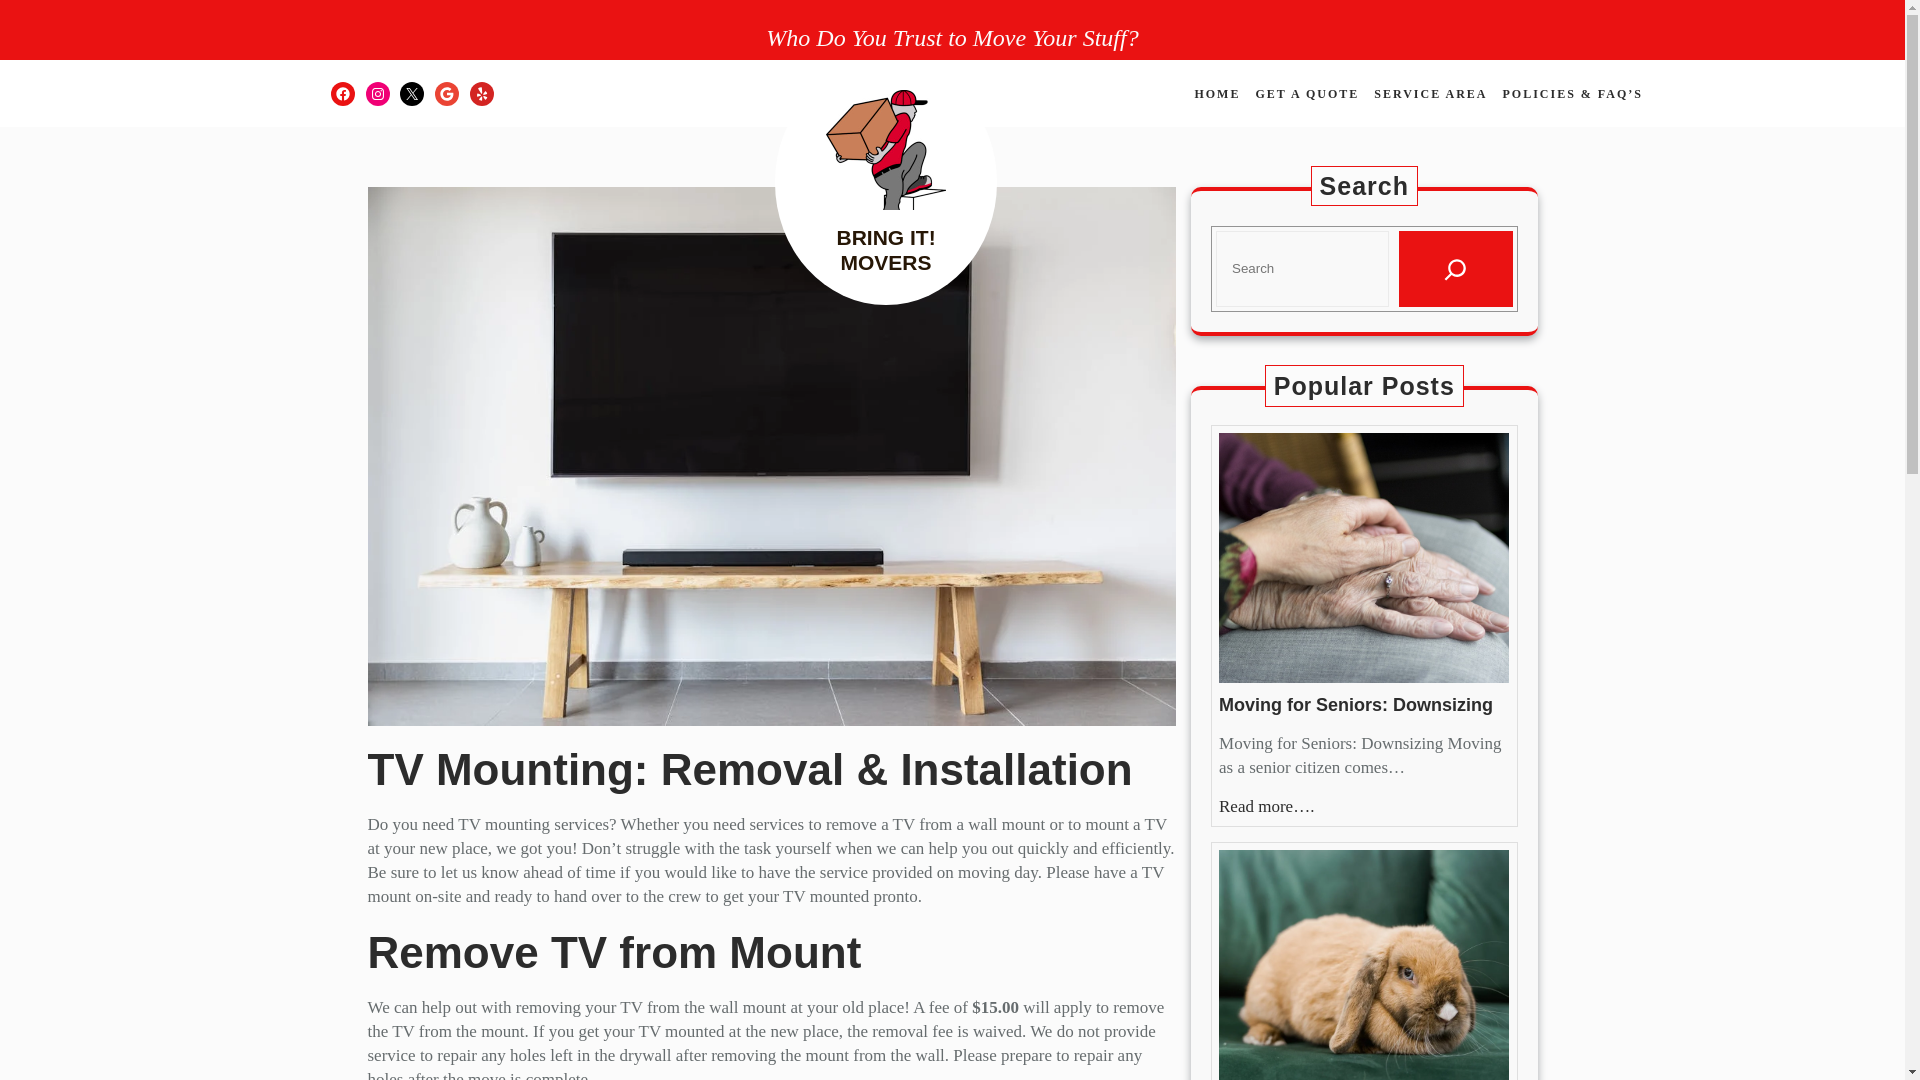 The height and width of the screenshot is (1080, 1920). What do you see at coordinates (378, 94) in the screenshot?
I see `Instagram` at bounding box center [378, 94].